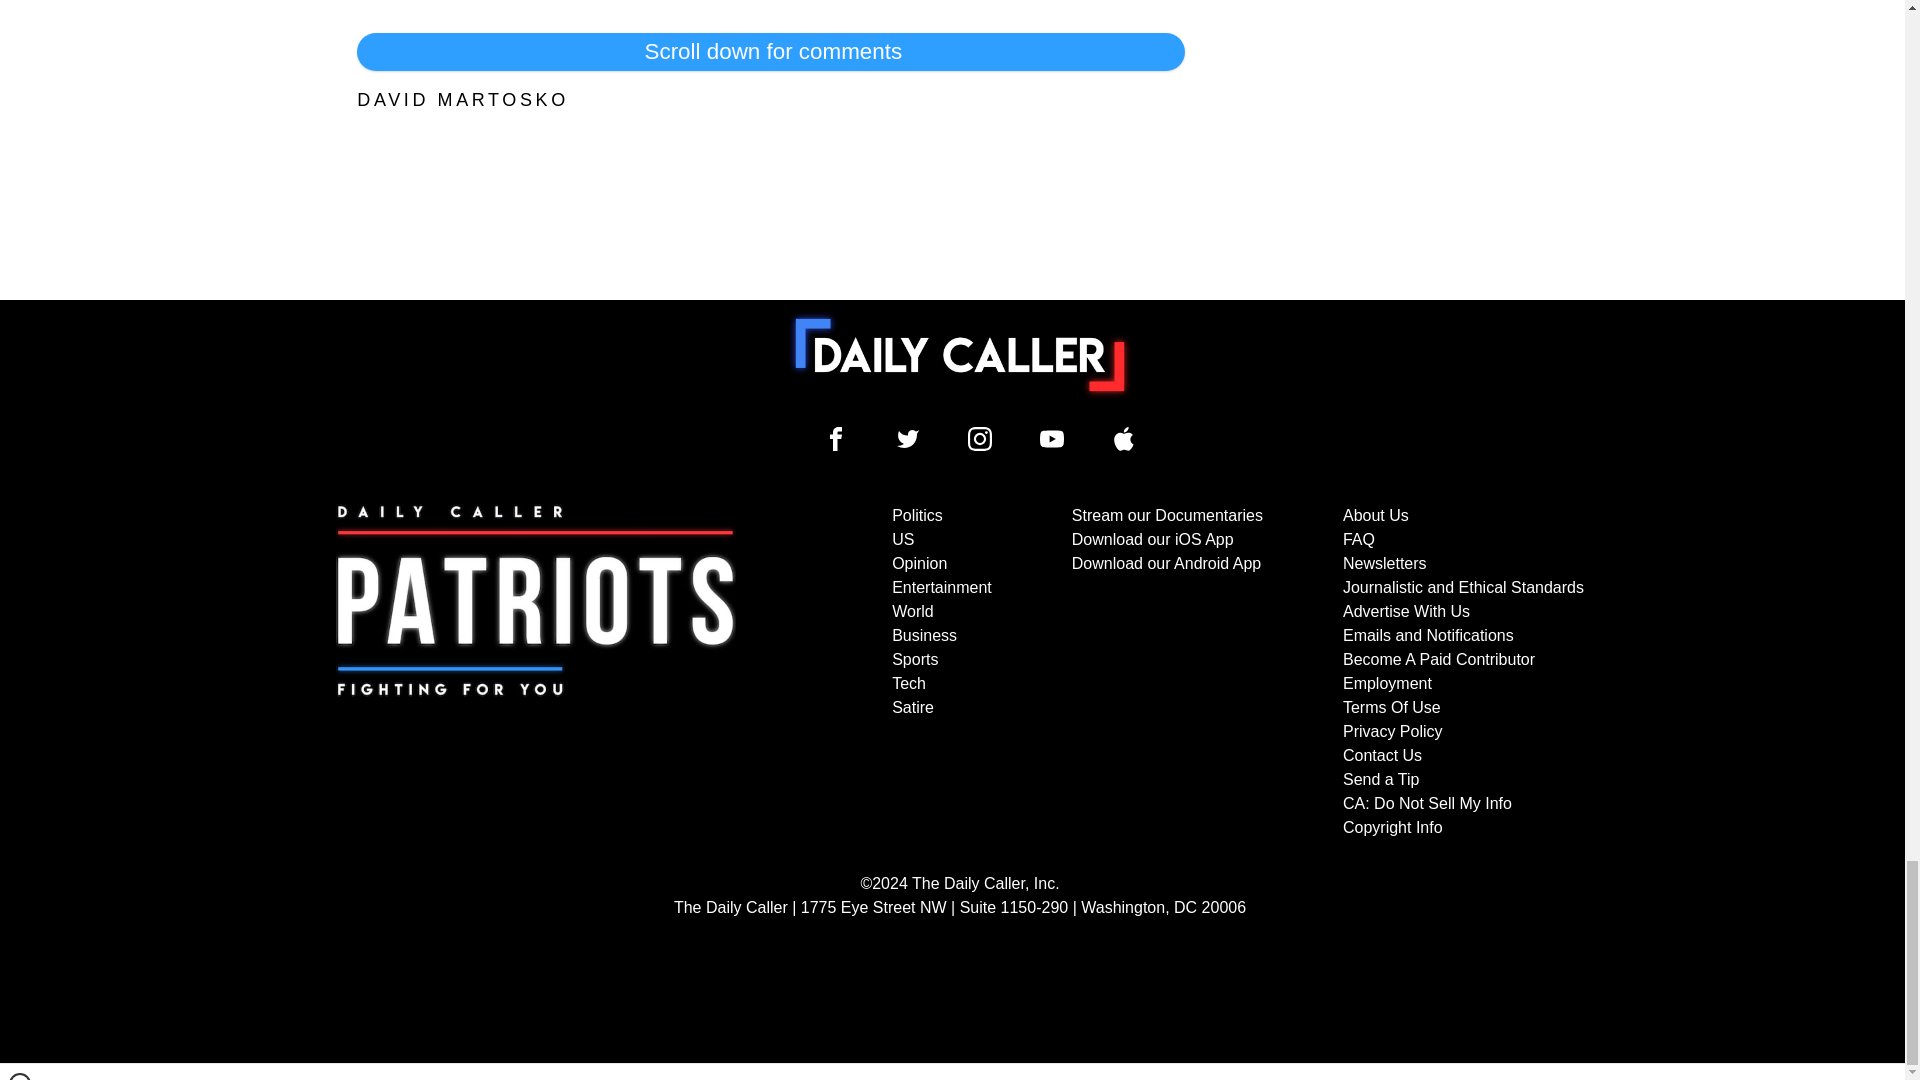 The height and width of the screenshot is (1080, 1920). What do you see at coordinates (1124, 438) in the screenshot?
I see `Daily Caller YouTube` at bounding box center [1124, 438].